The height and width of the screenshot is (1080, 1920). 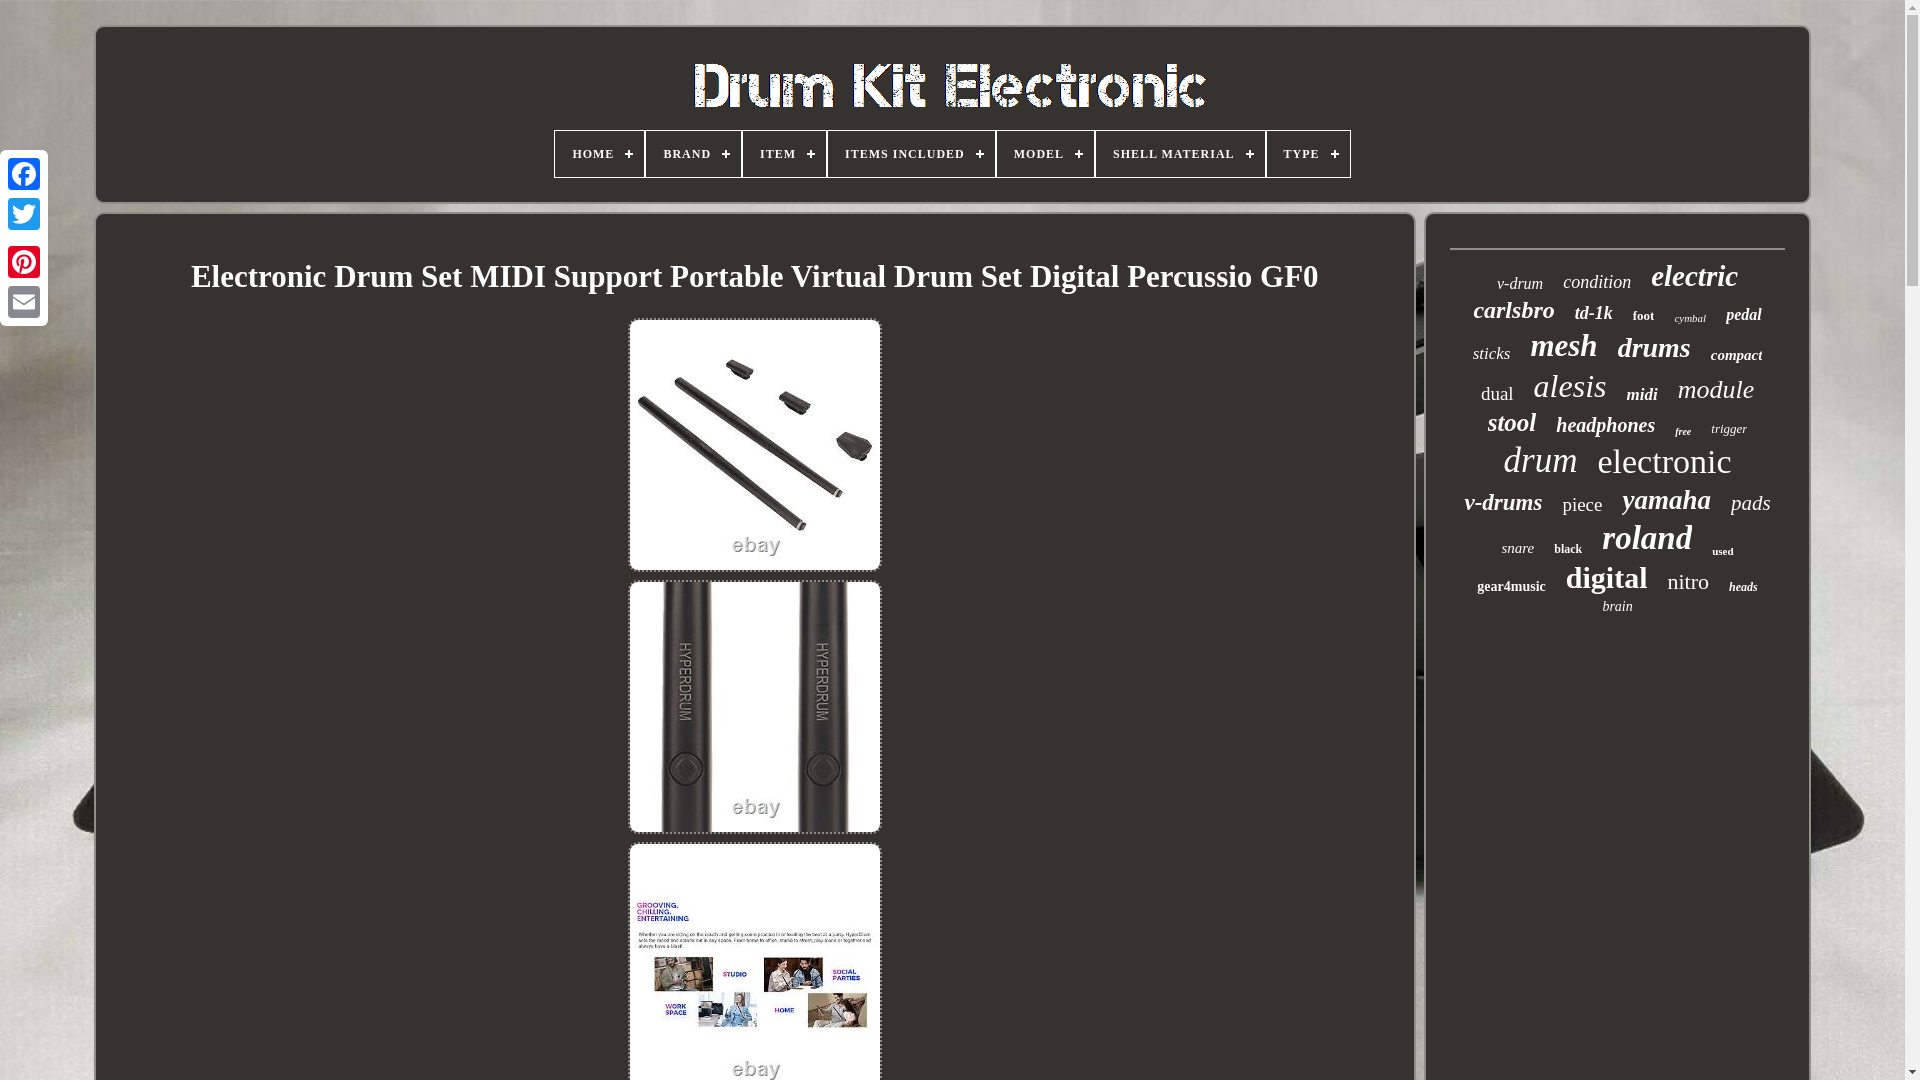 What do you see at coordinates (693, 154) in the screenshot?
I see `BRAND` at bounding box center [693, 154].